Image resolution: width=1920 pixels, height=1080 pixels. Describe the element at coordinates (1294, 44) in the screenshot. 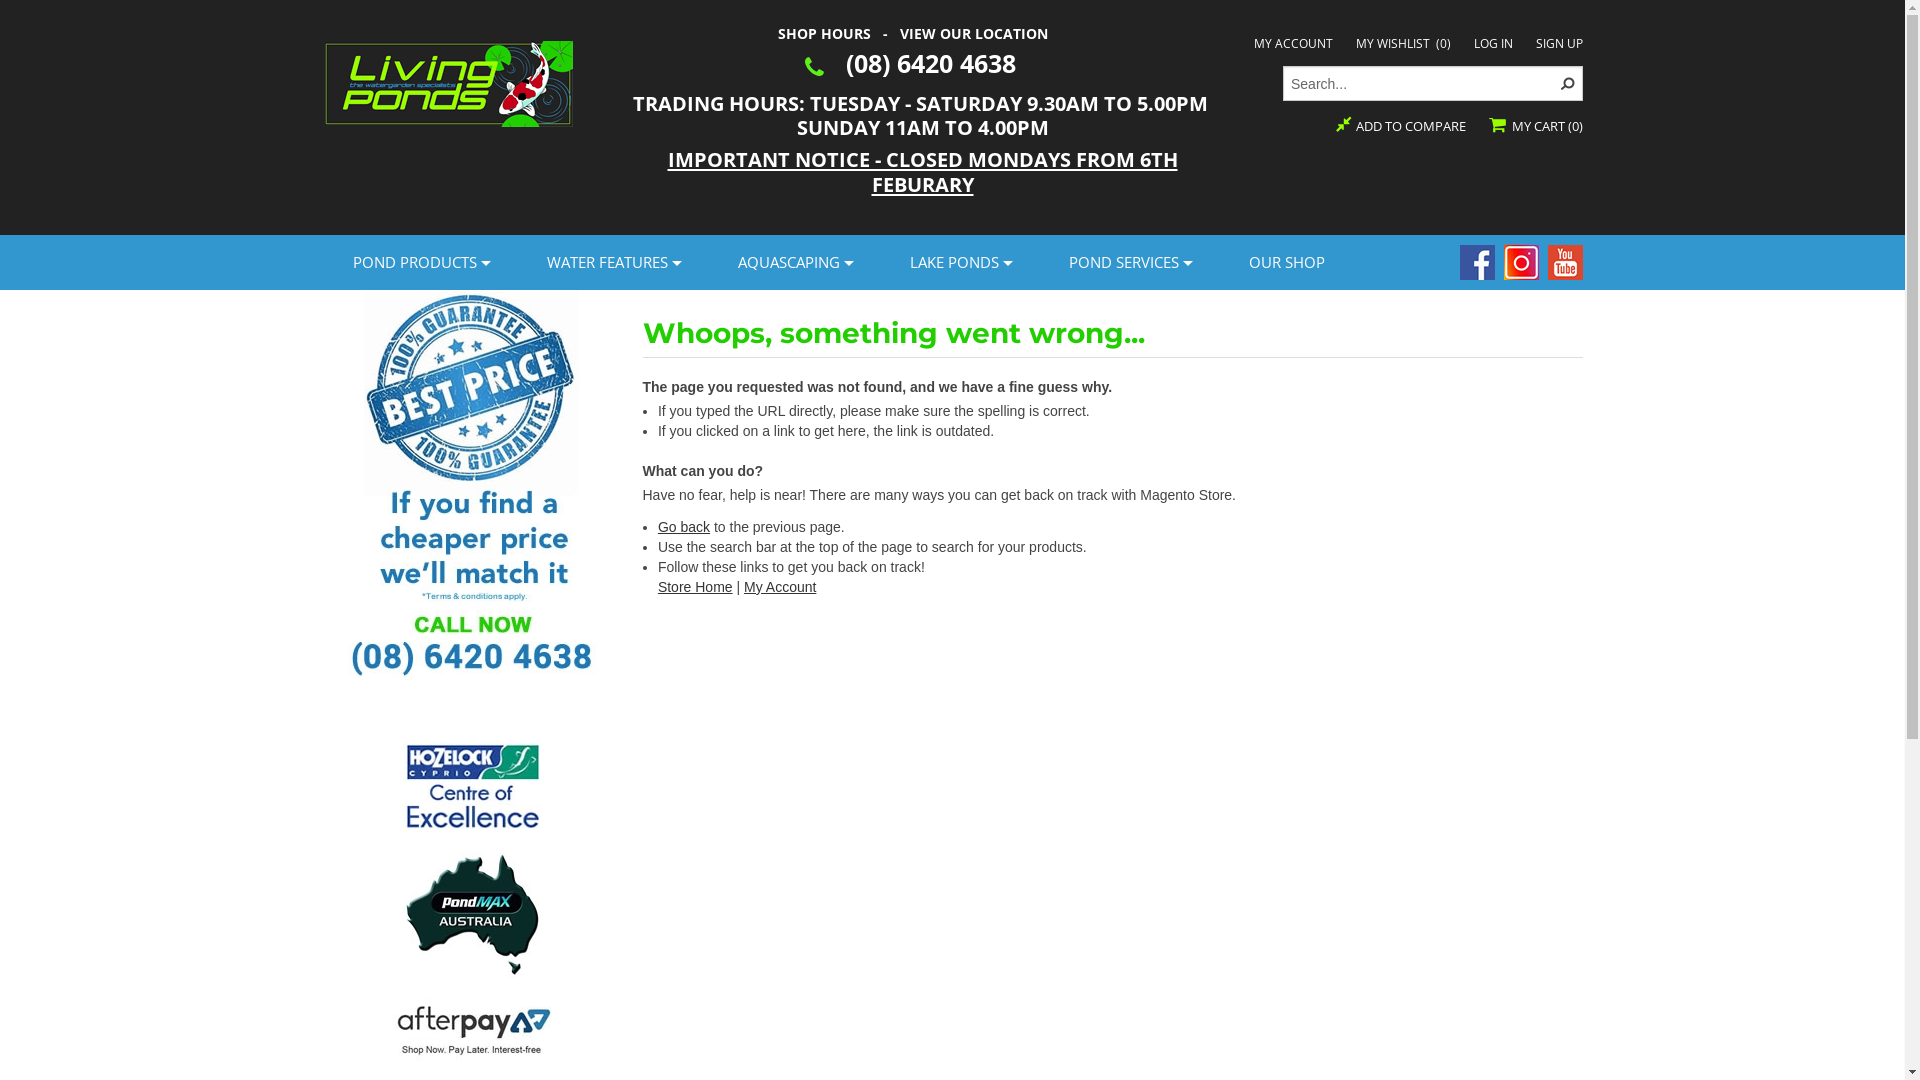

I see `MY ACCOUNT` at that location.